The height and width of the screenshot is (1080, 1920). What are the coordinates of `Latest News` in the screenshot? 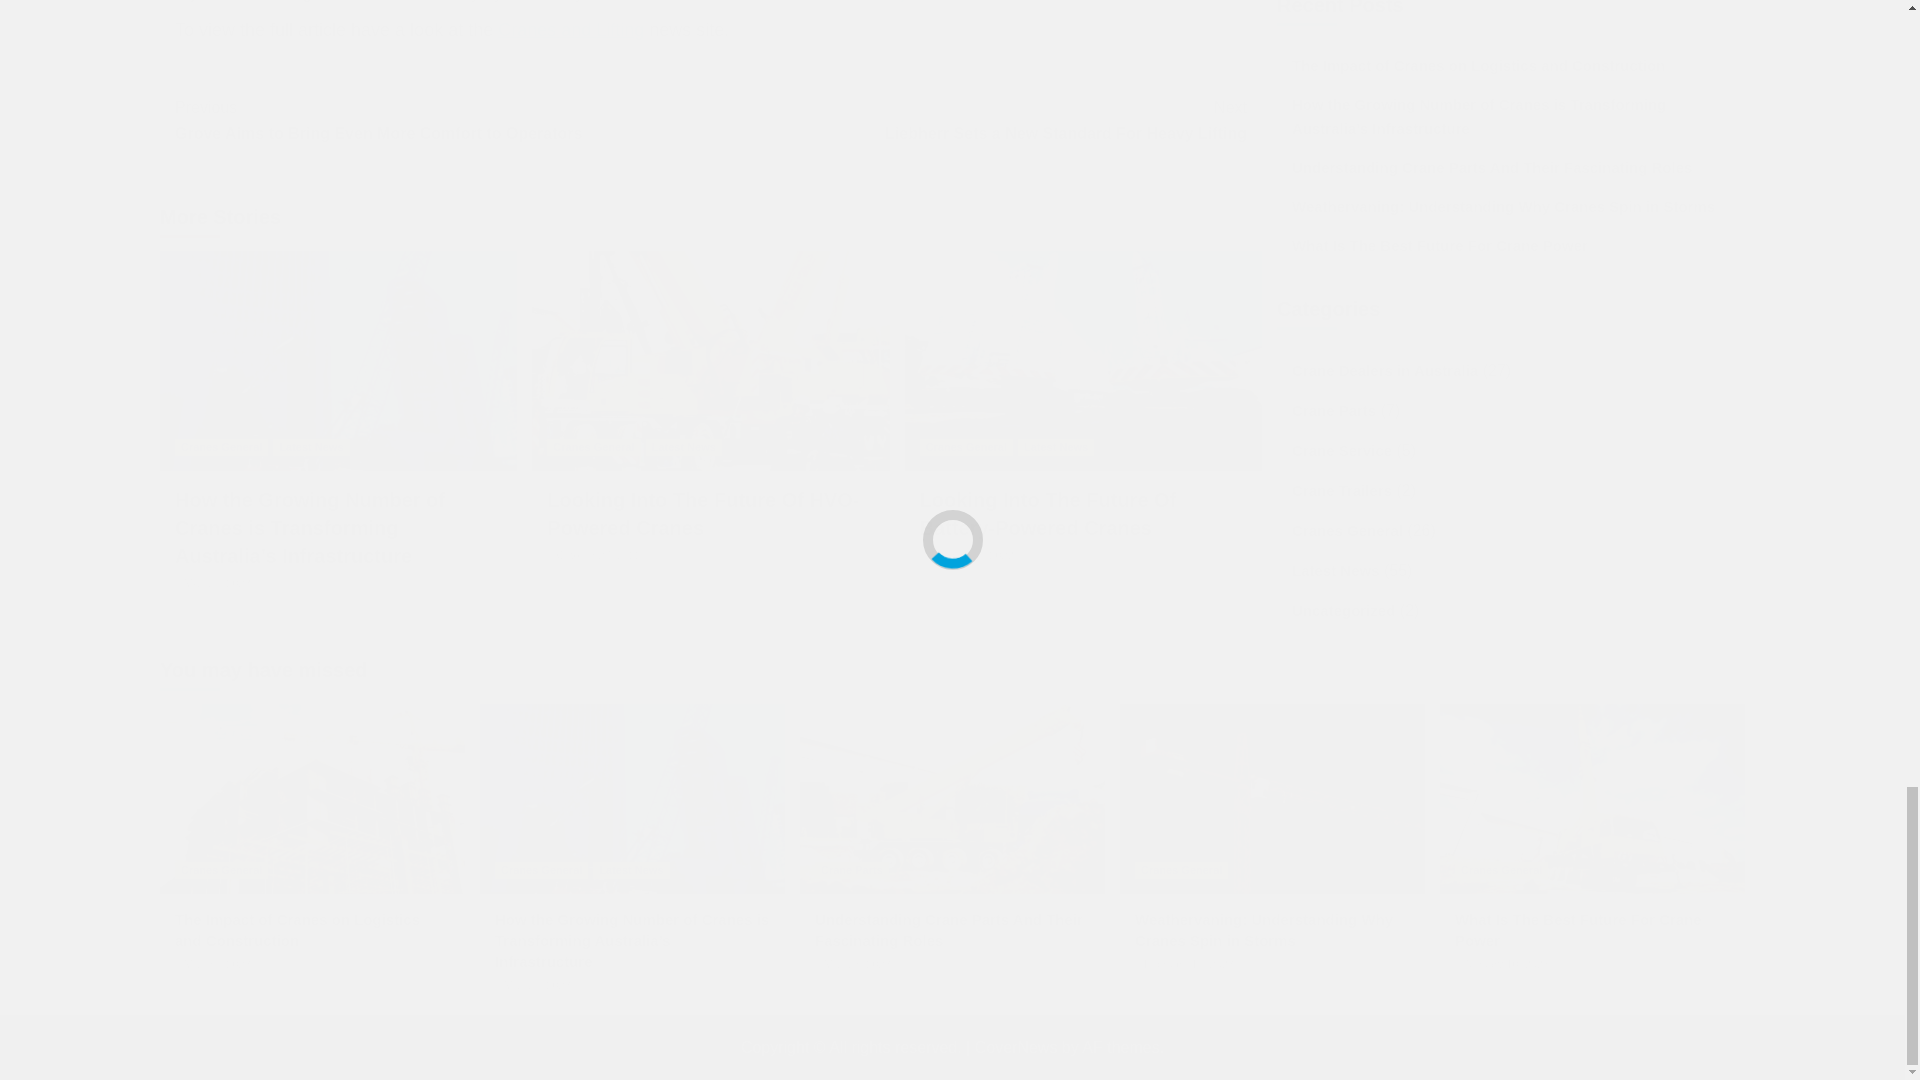 It's located at (1056, 446).